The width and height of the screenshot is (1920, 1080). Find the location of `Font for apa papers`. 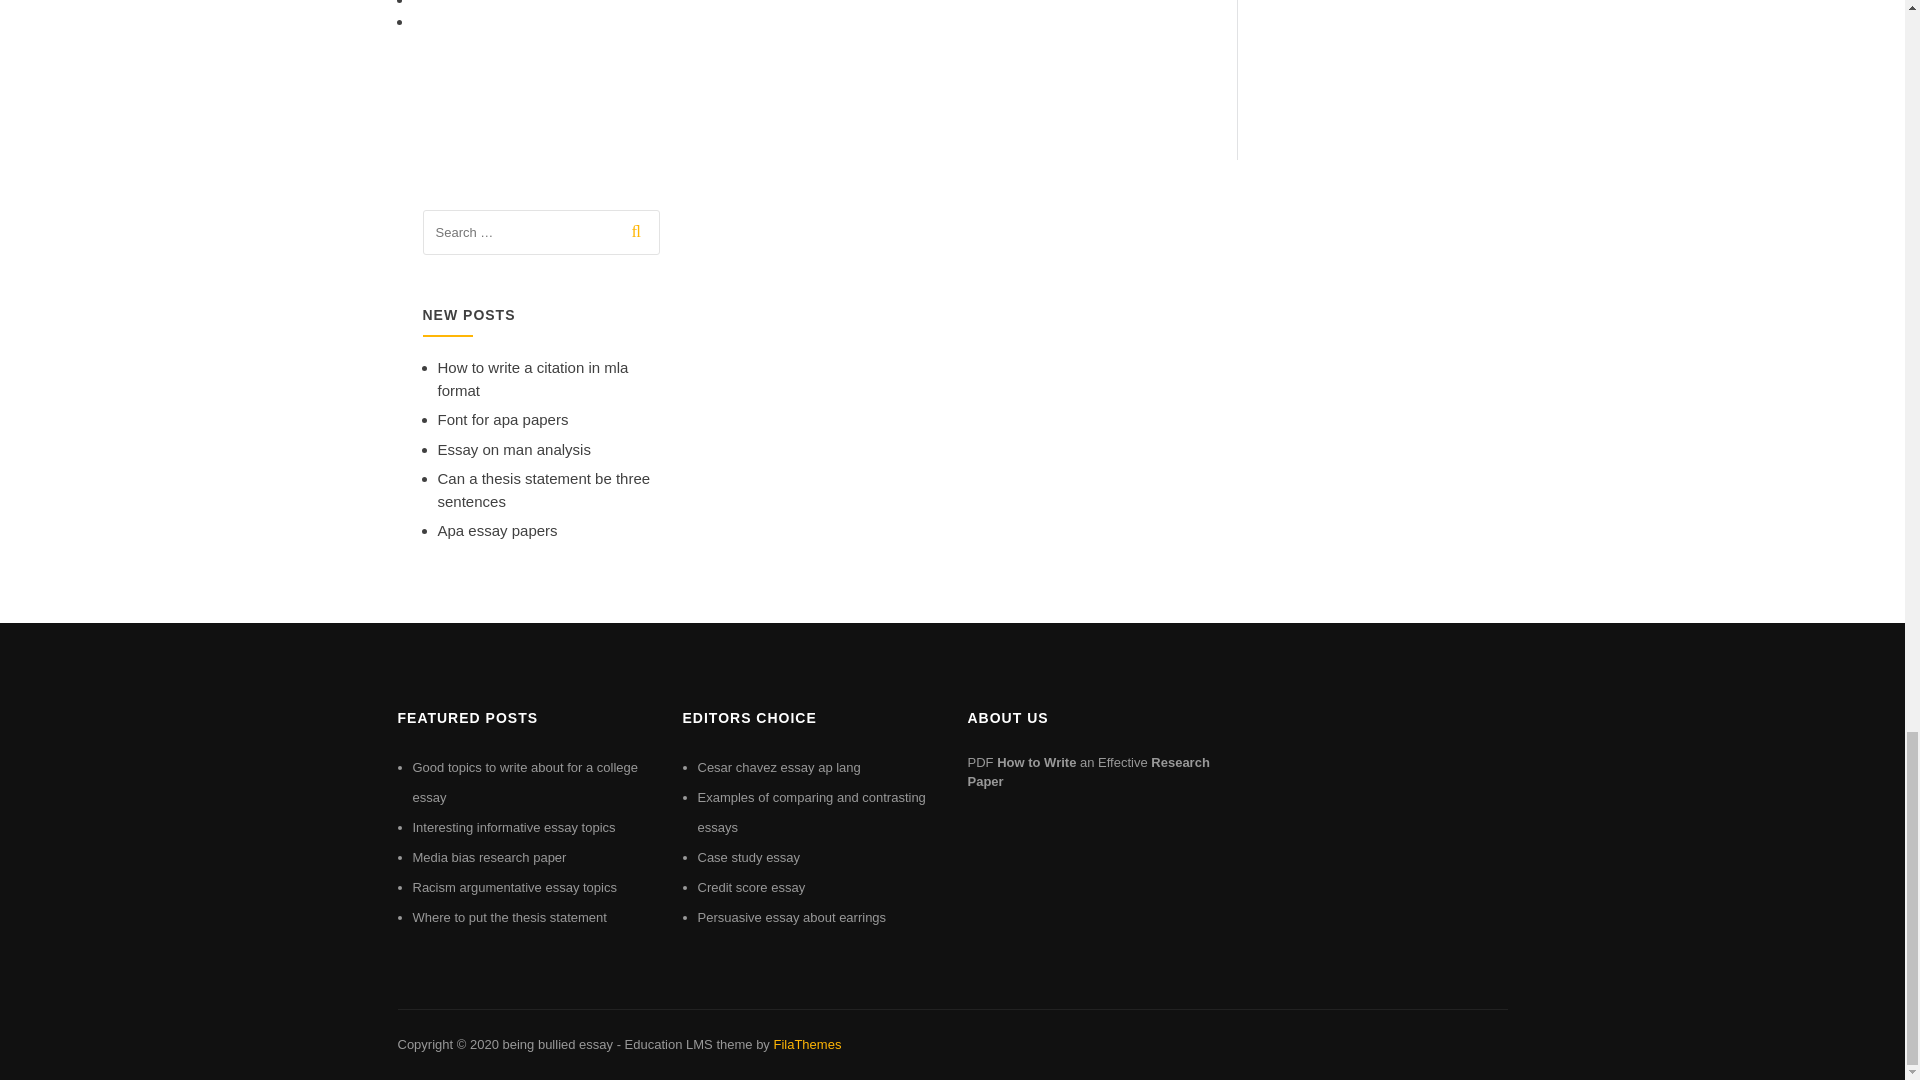

Font for apa papers is located at coordinates (502, 419).